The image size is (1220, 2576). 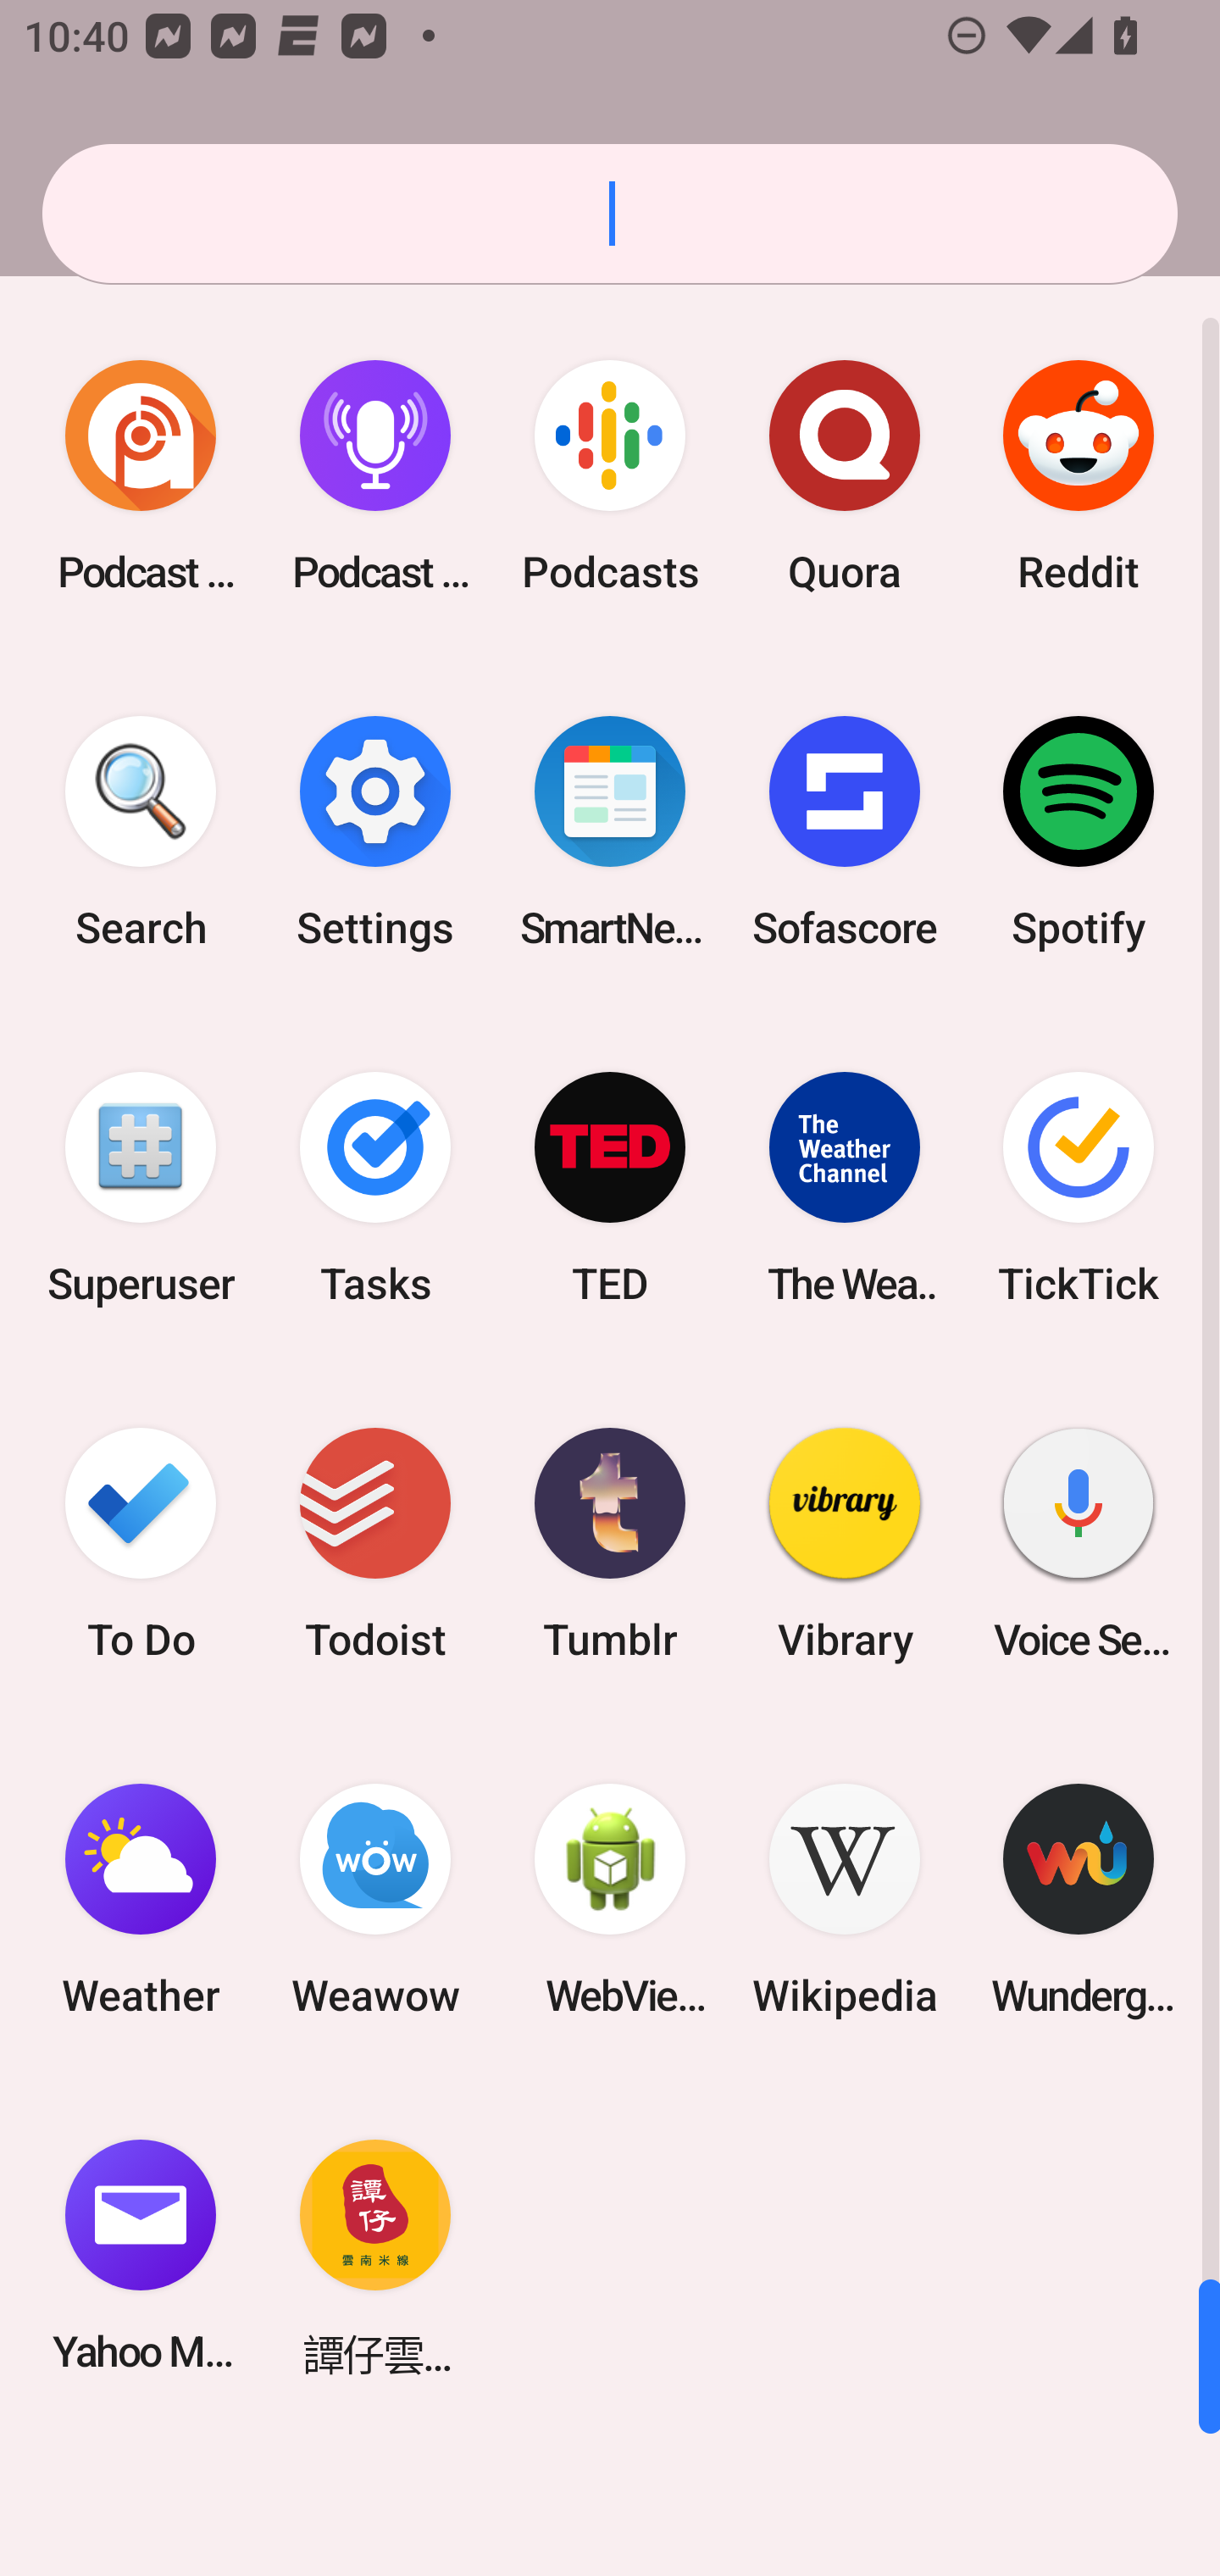 I want to click on Vibrary, so click(x=844, y=1542).